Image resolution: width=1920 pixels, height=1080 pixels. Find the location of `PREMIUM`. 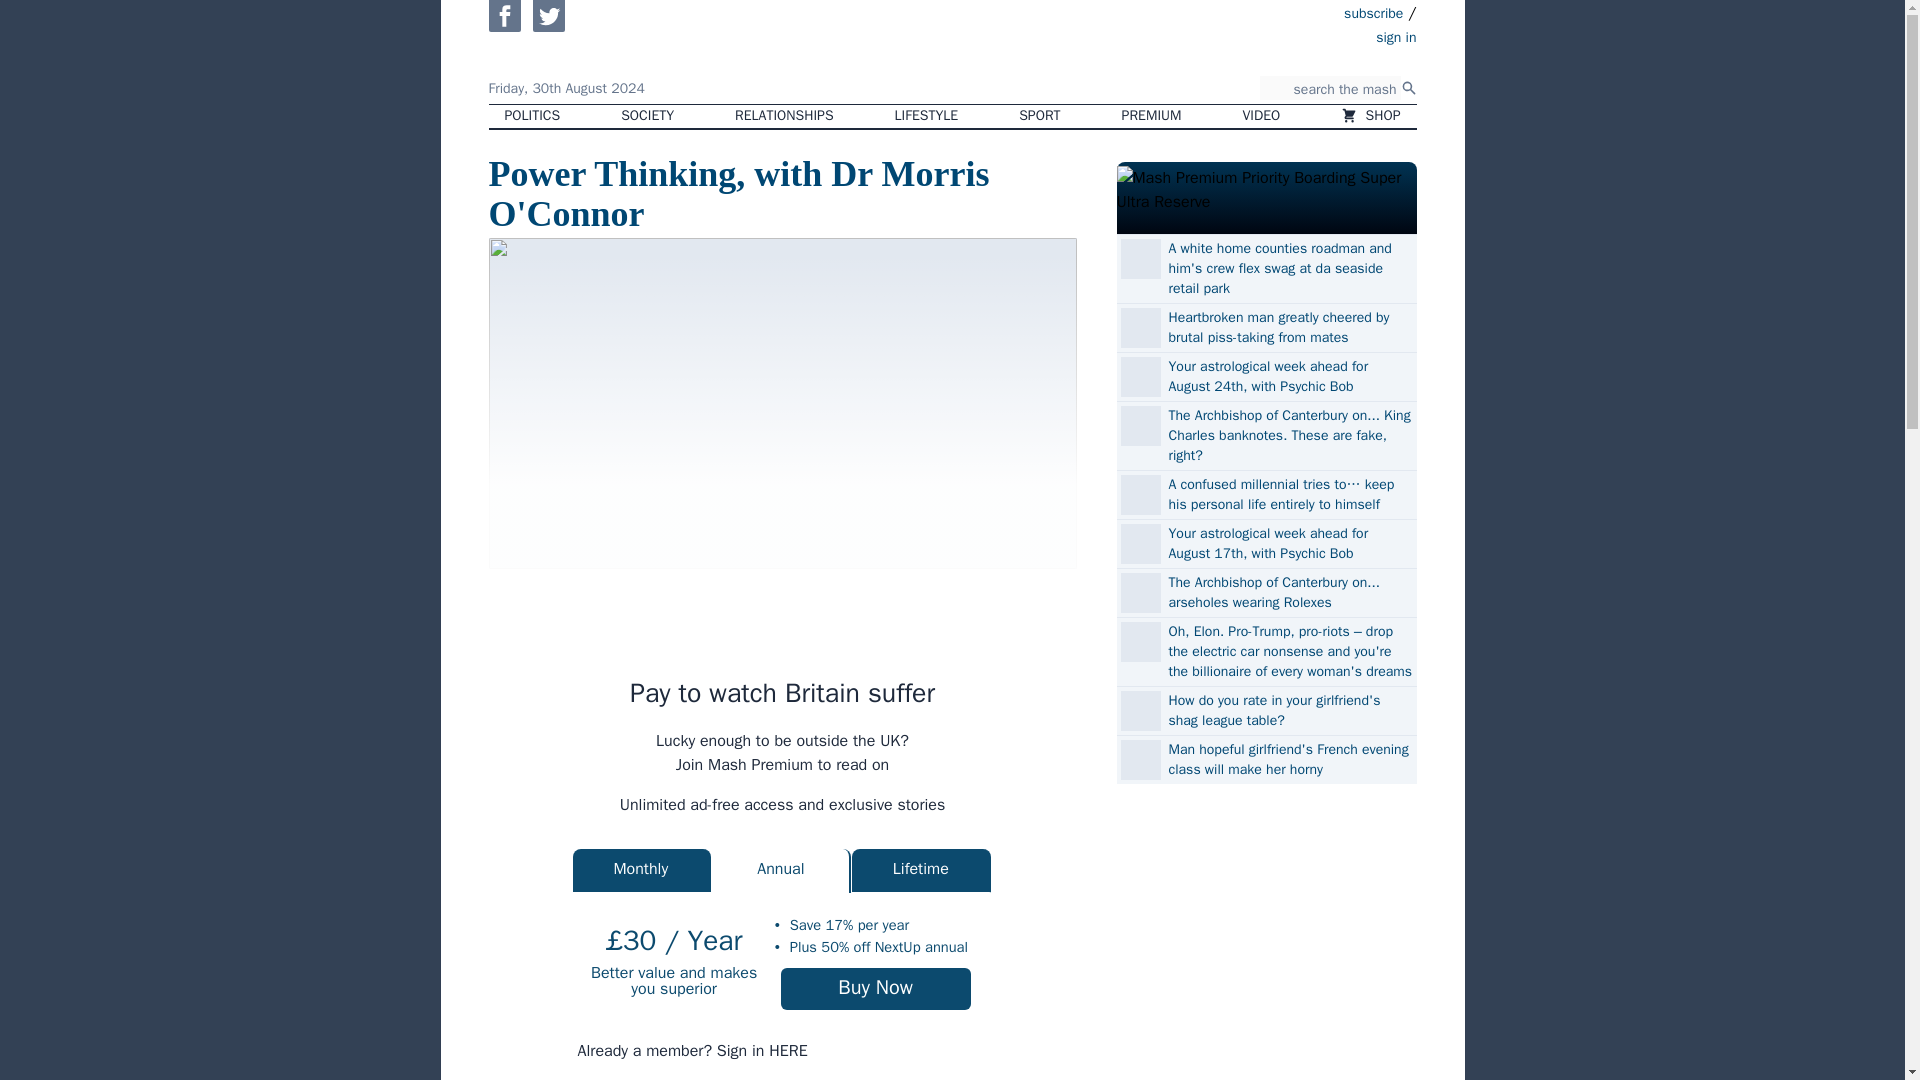

PREMIUM is located at coordinates (1152, 116).